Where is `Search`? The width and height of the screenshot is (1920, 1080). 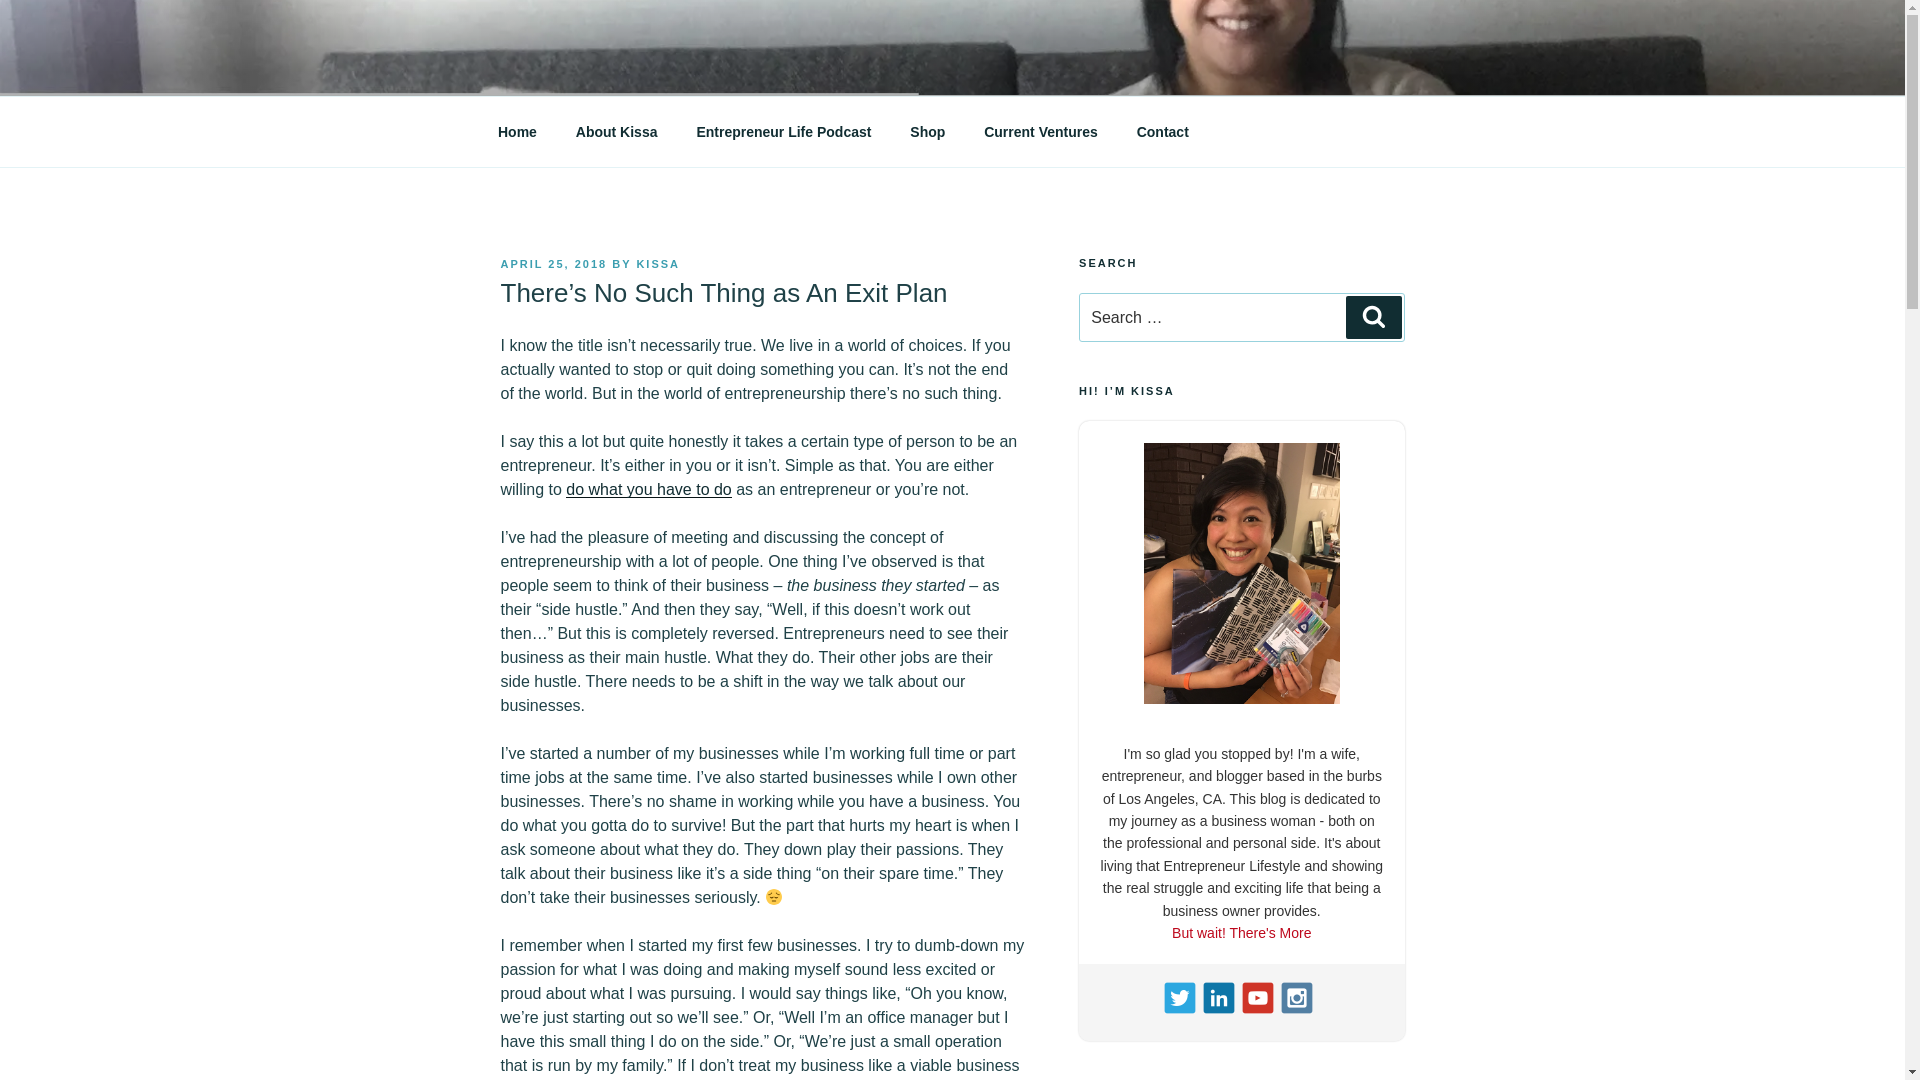
Search is located at coordinates (1373, 316).